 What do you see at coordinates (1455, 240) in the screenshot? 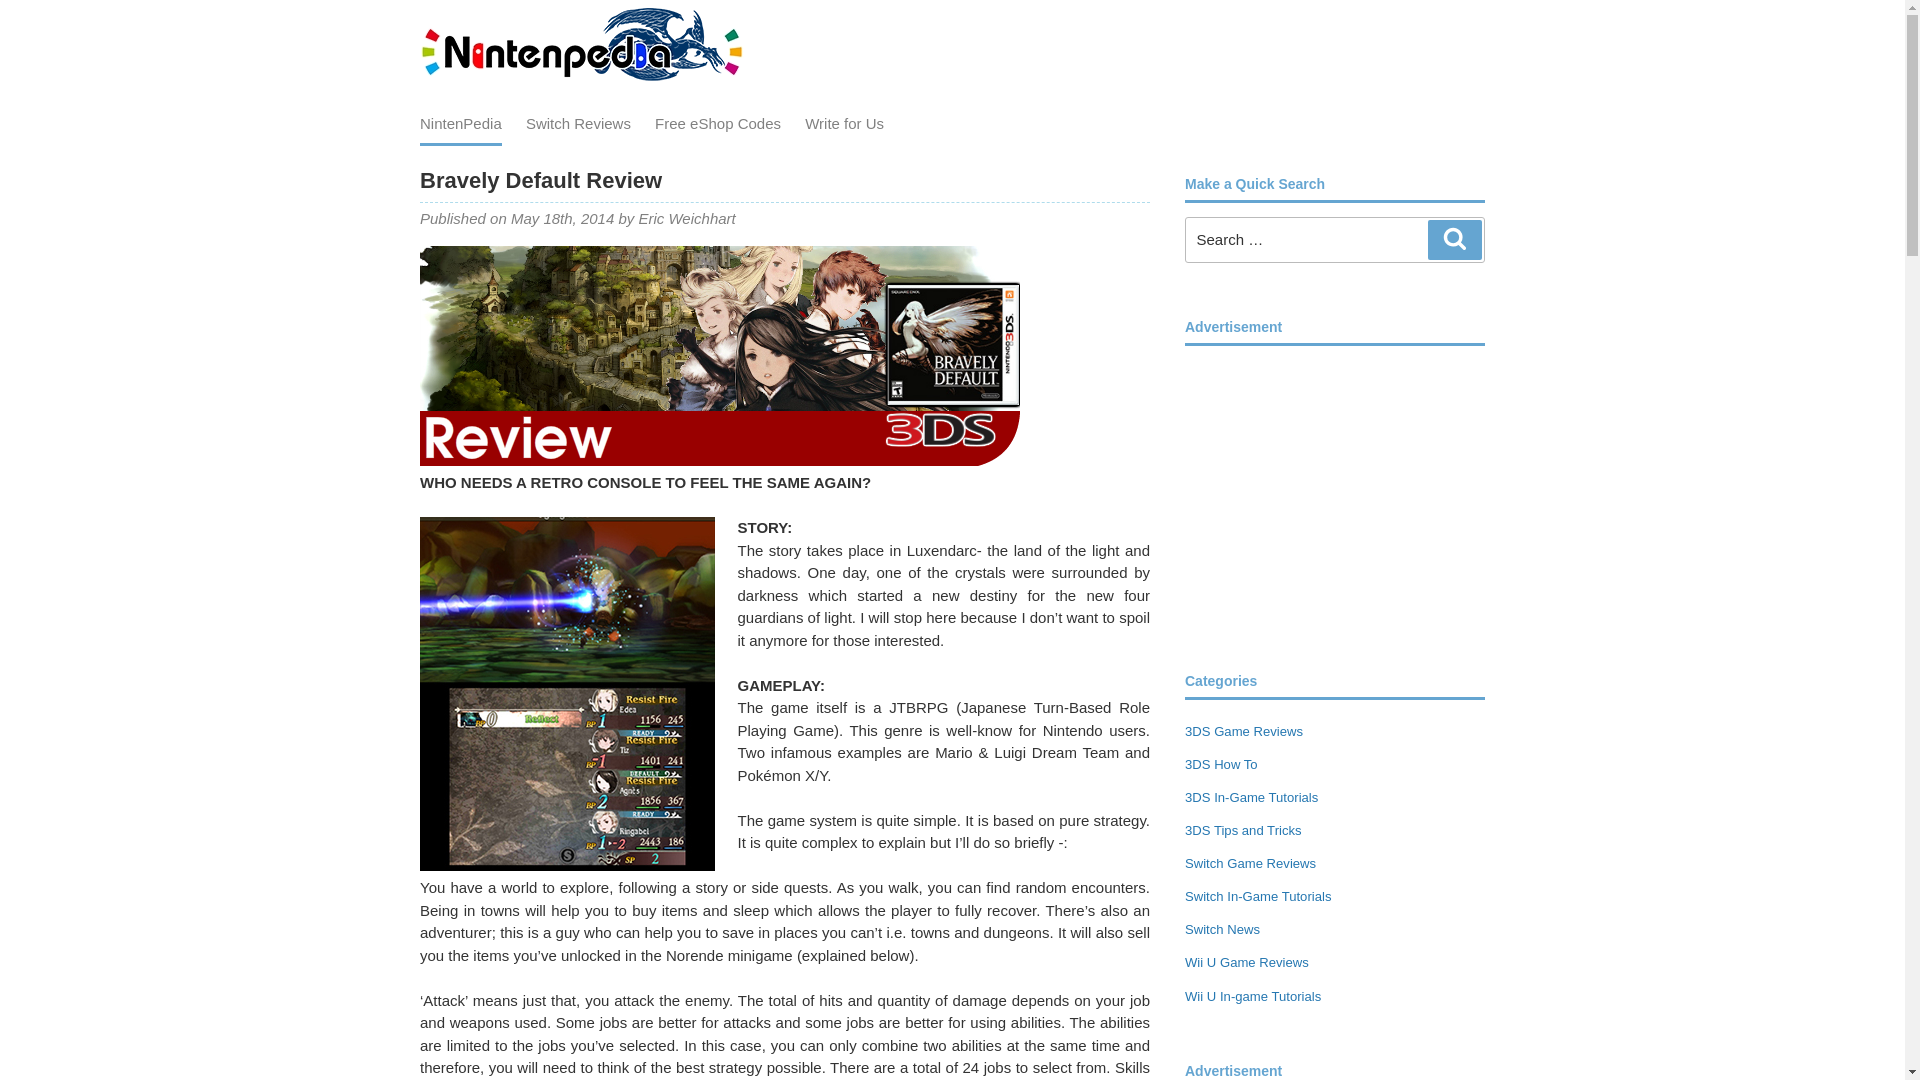
I see `Search` at bounding box center [1455, 240].